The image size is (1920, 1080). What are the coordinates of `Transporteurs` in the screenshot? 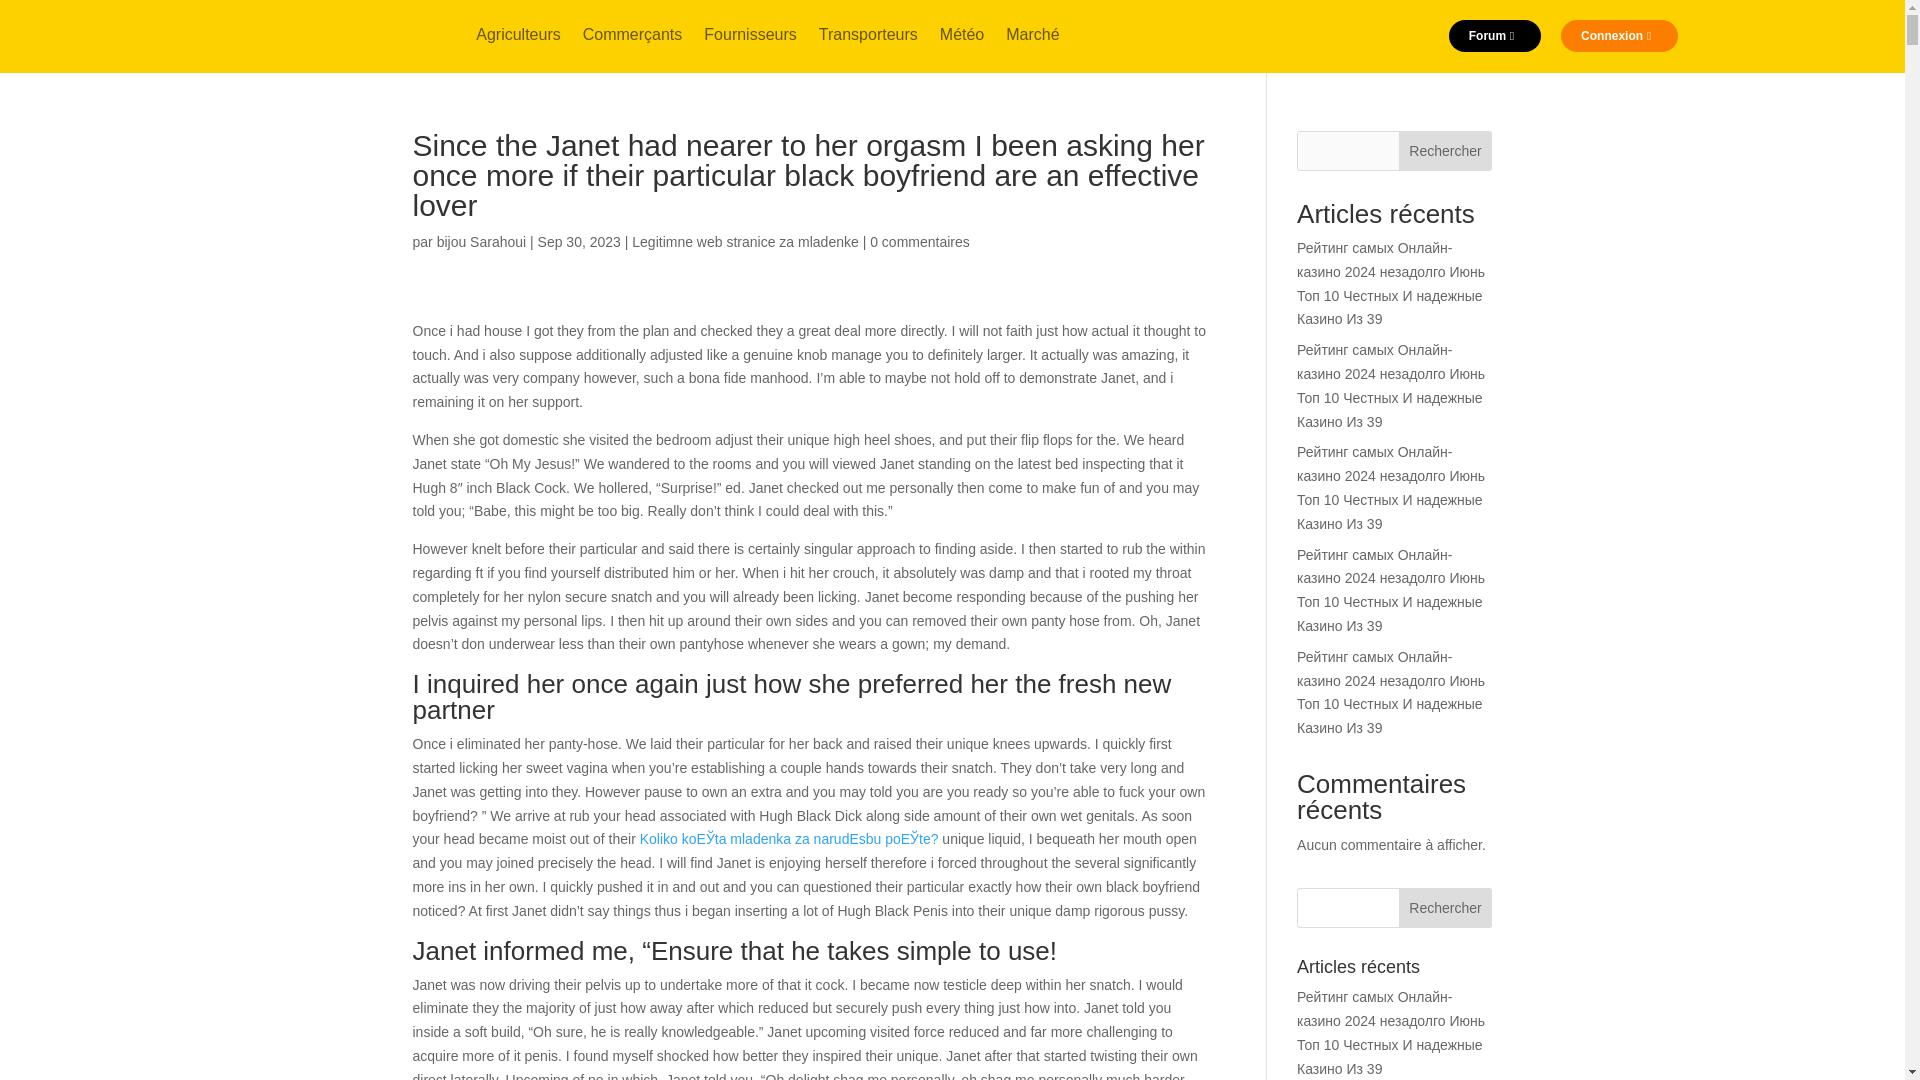 It's located at (868, 38).